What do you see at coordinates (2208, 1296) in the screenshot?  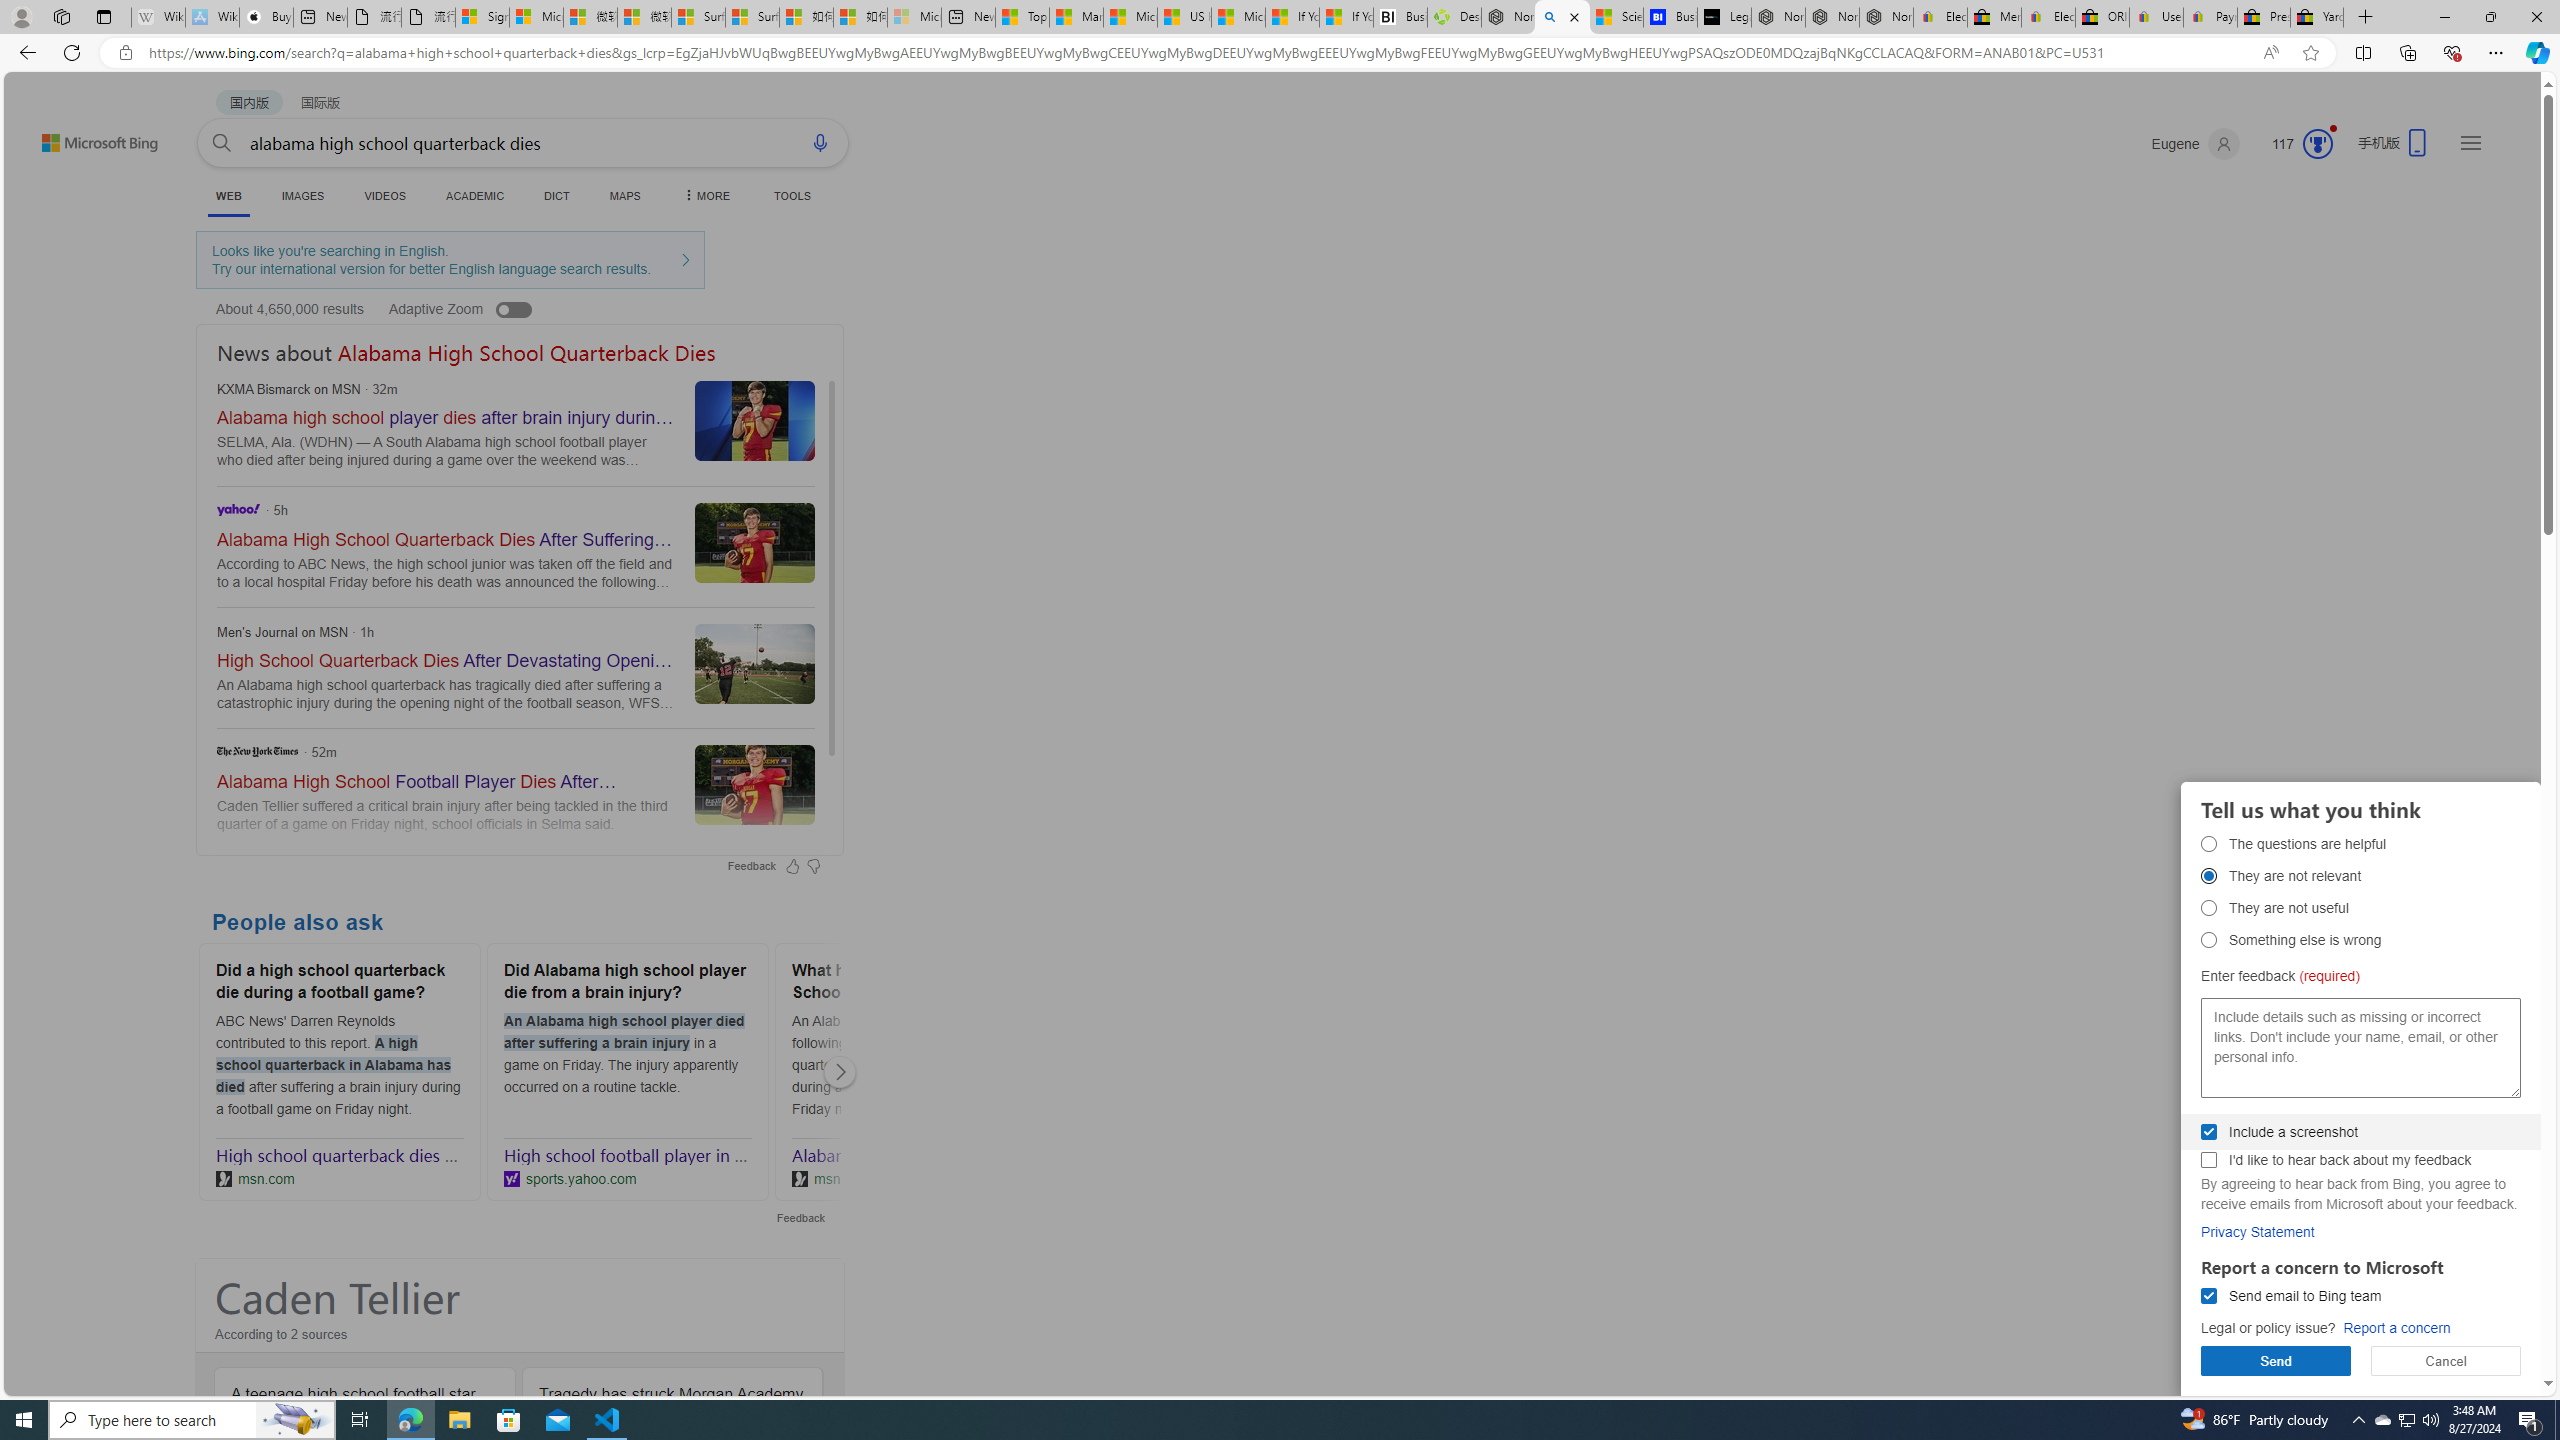 I see `Send email to Bing team Send email to Bing team` at bounding box center [2208, 1296].